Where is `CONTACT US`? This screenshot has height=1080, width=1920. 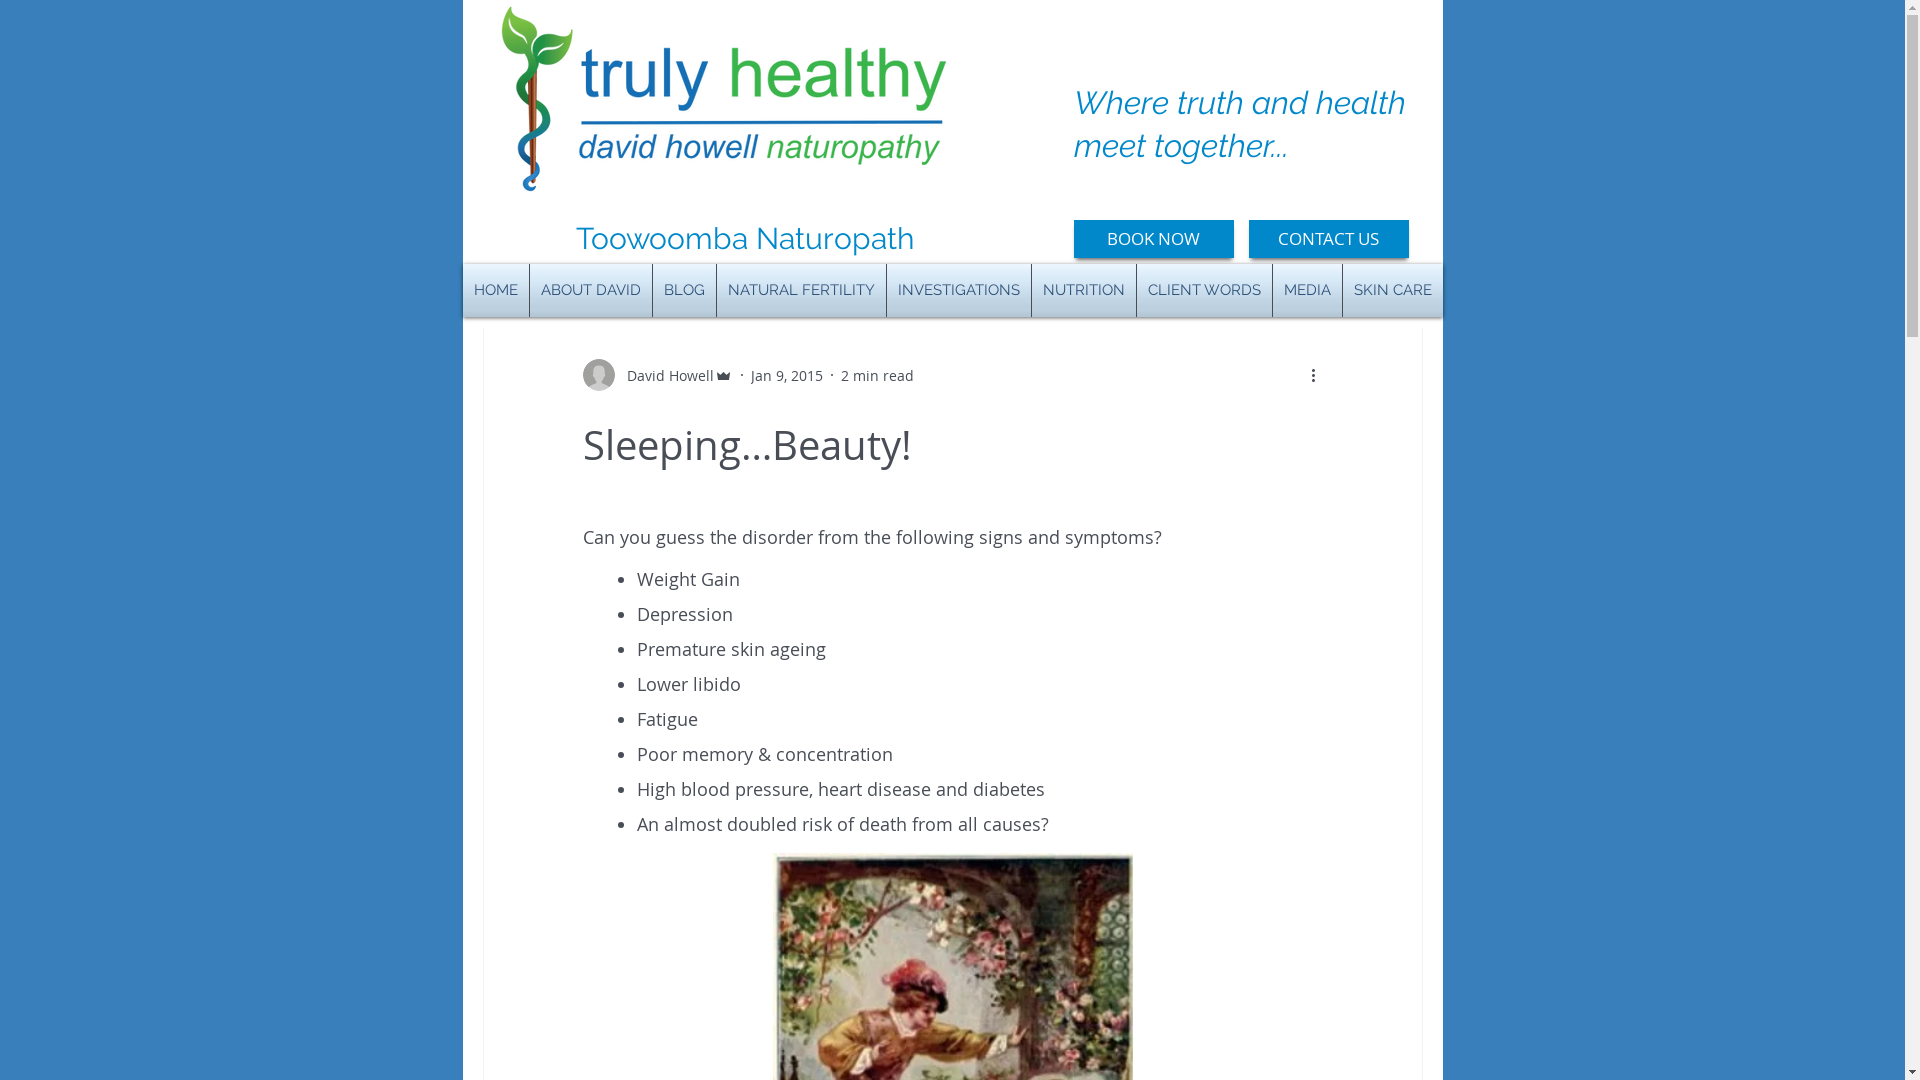
CONTACT US is located at coordinates (1328, 239).